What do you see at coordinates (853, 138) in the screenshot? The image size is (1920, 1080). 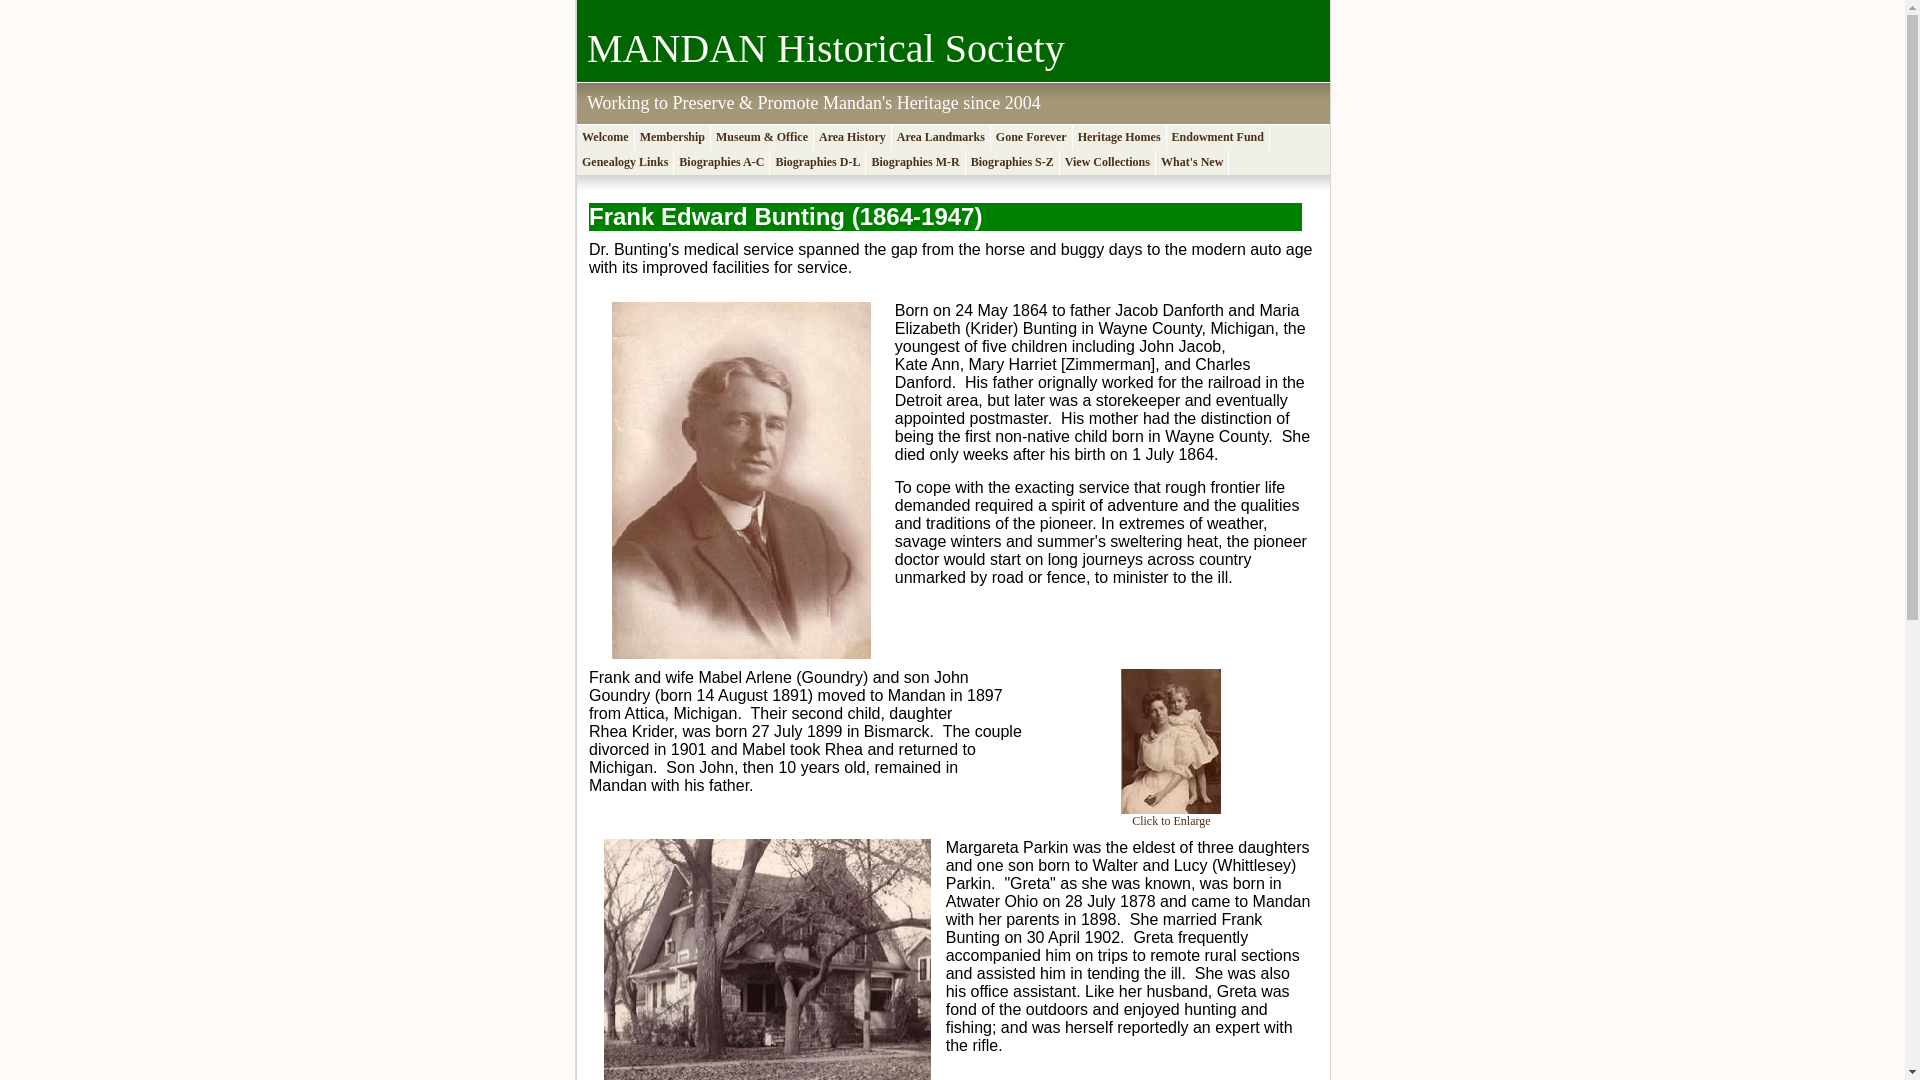 I see `Area History` at bounding box center [853, 138].